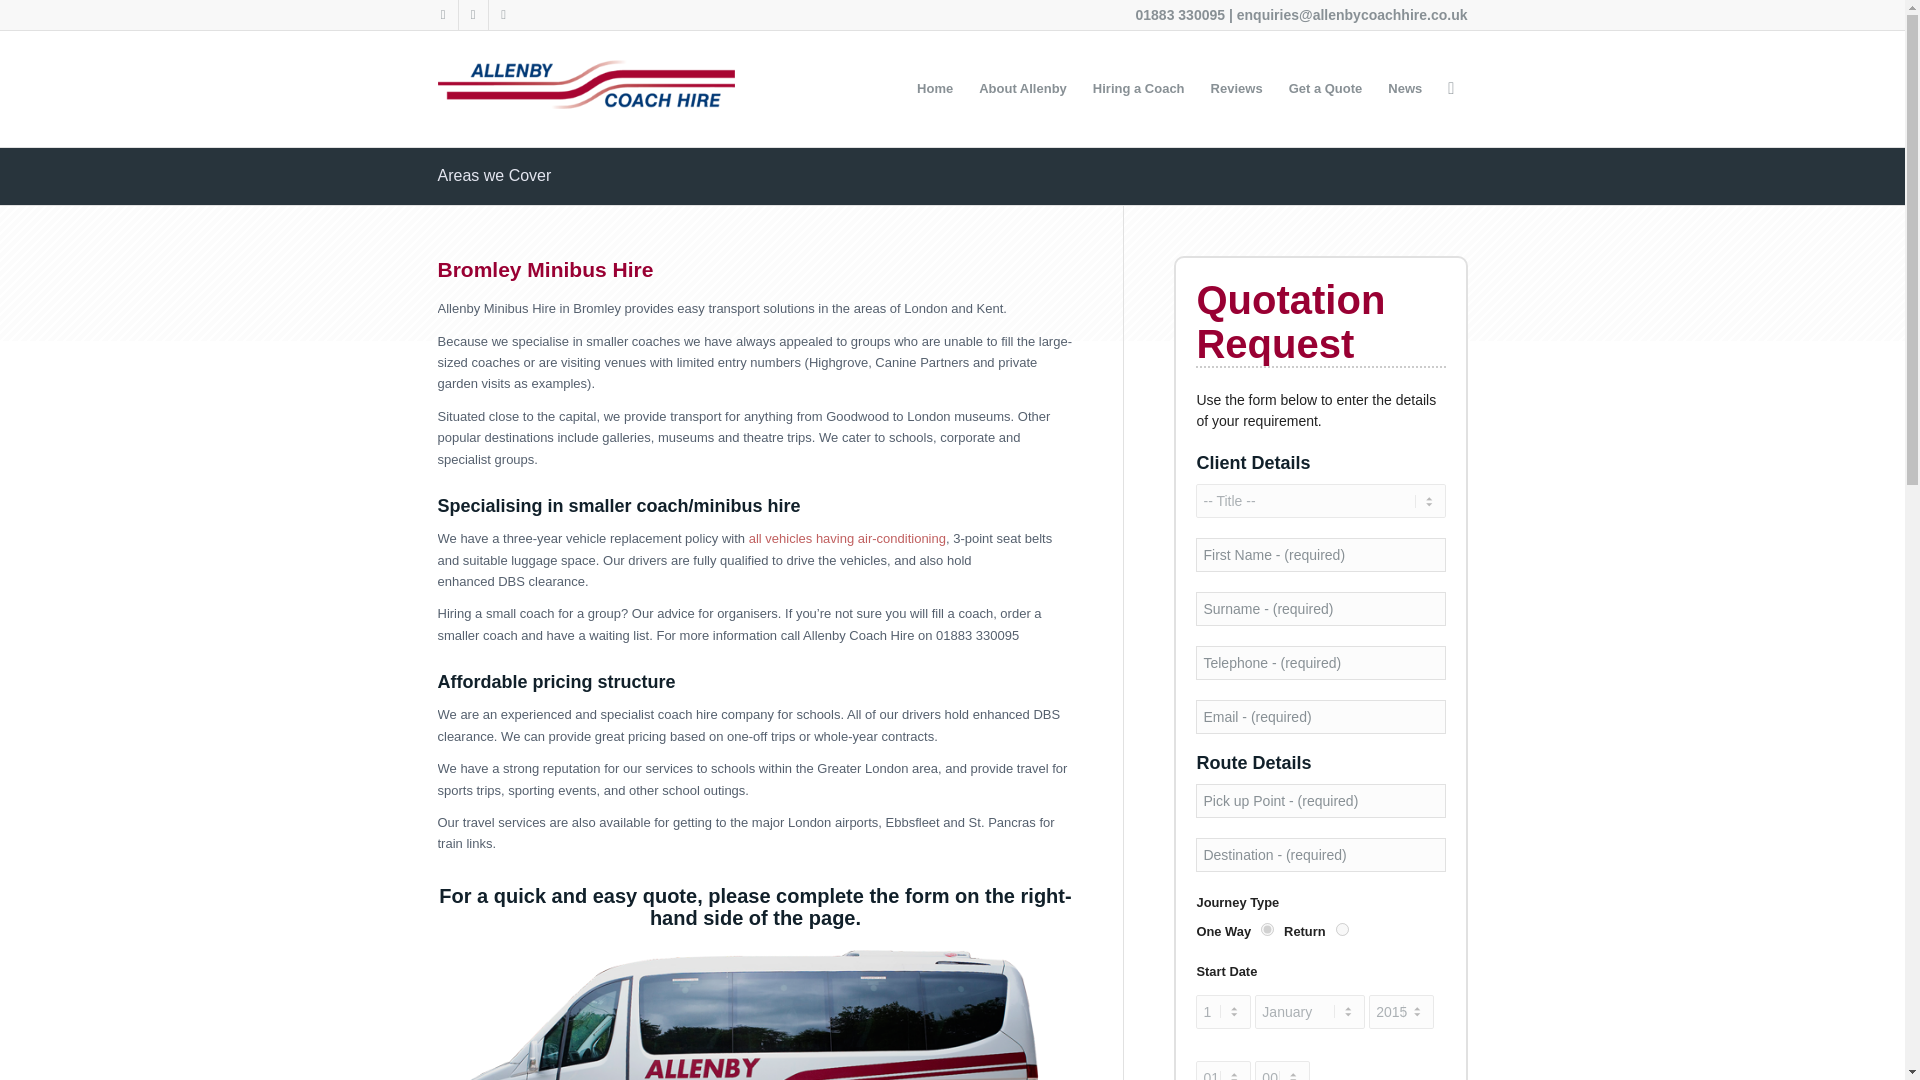 This screenshot has height=1080, width=1920. Describe the element at coordinates (1268, 930) in the screenshot. I see `Yes` at that location.